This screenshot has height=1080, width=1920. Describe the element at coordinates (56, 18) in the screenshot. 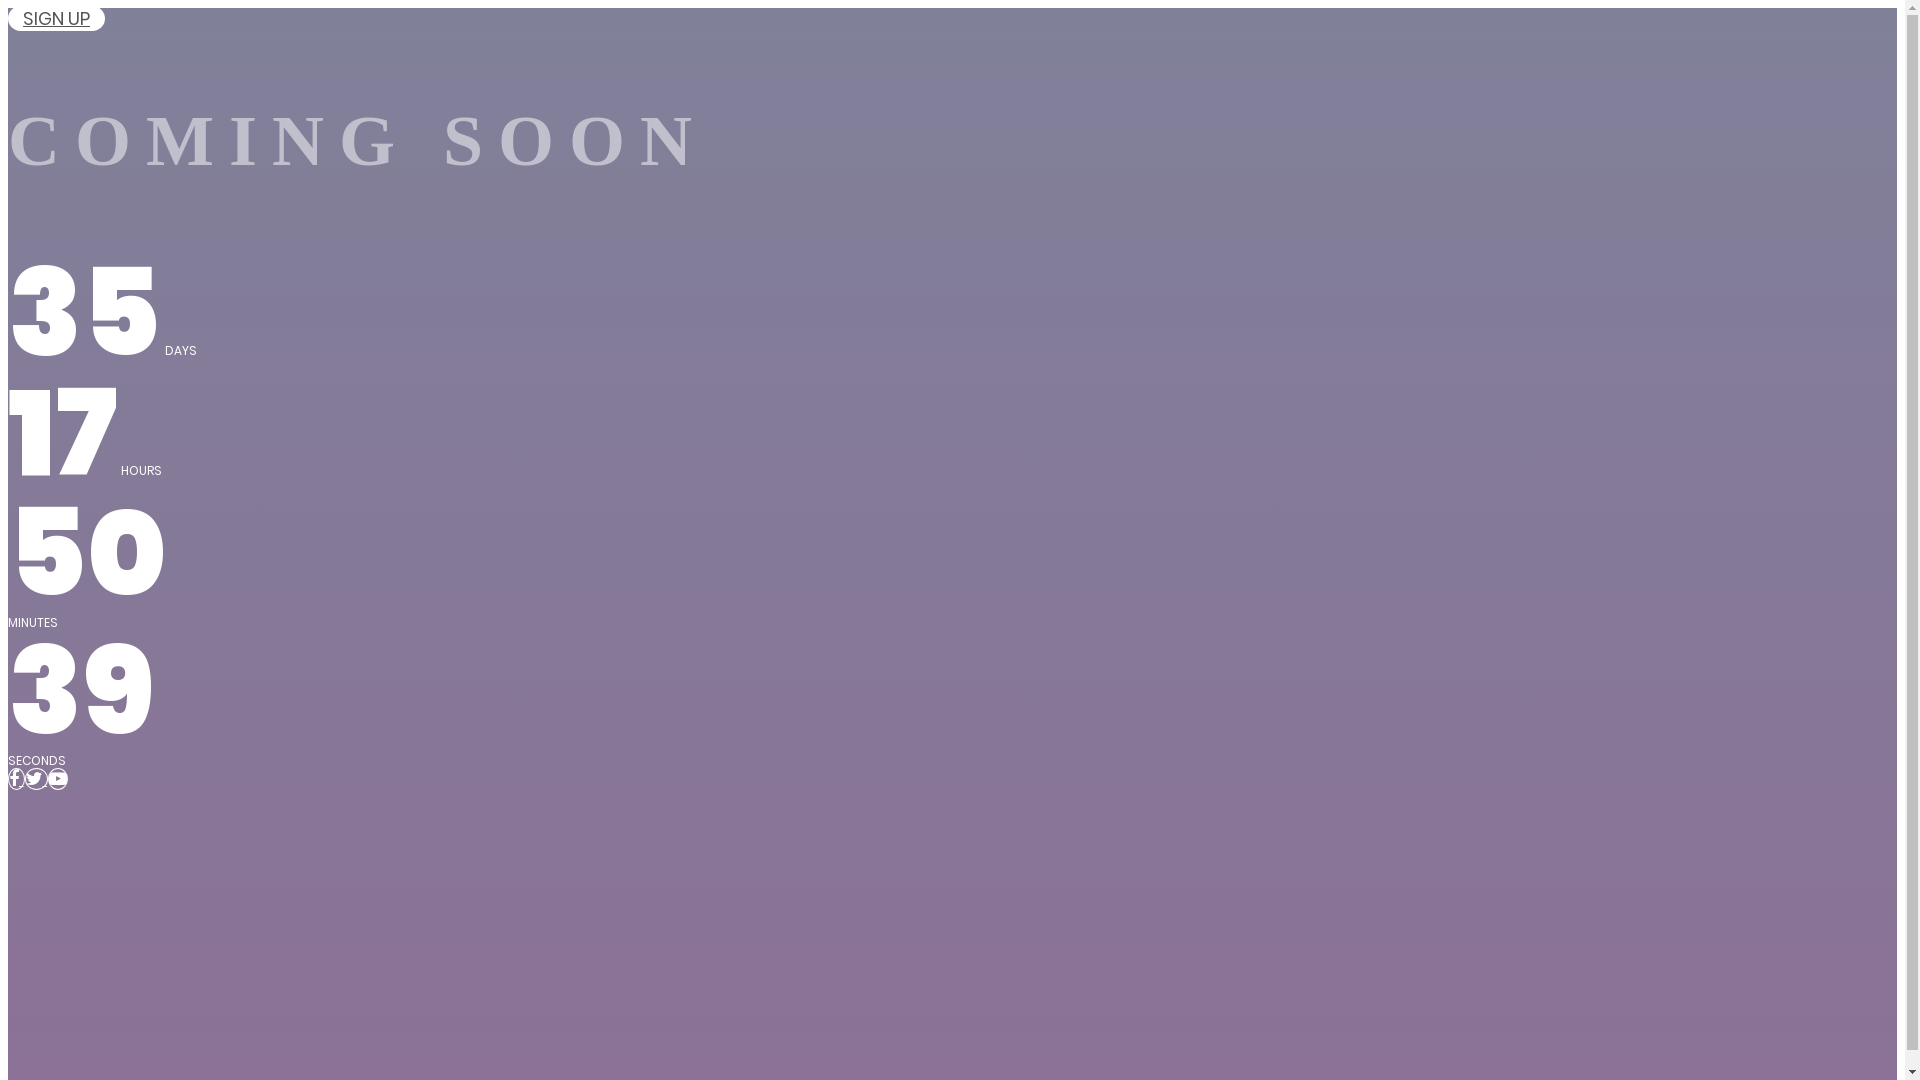

I see `SIGN UP` at that location.